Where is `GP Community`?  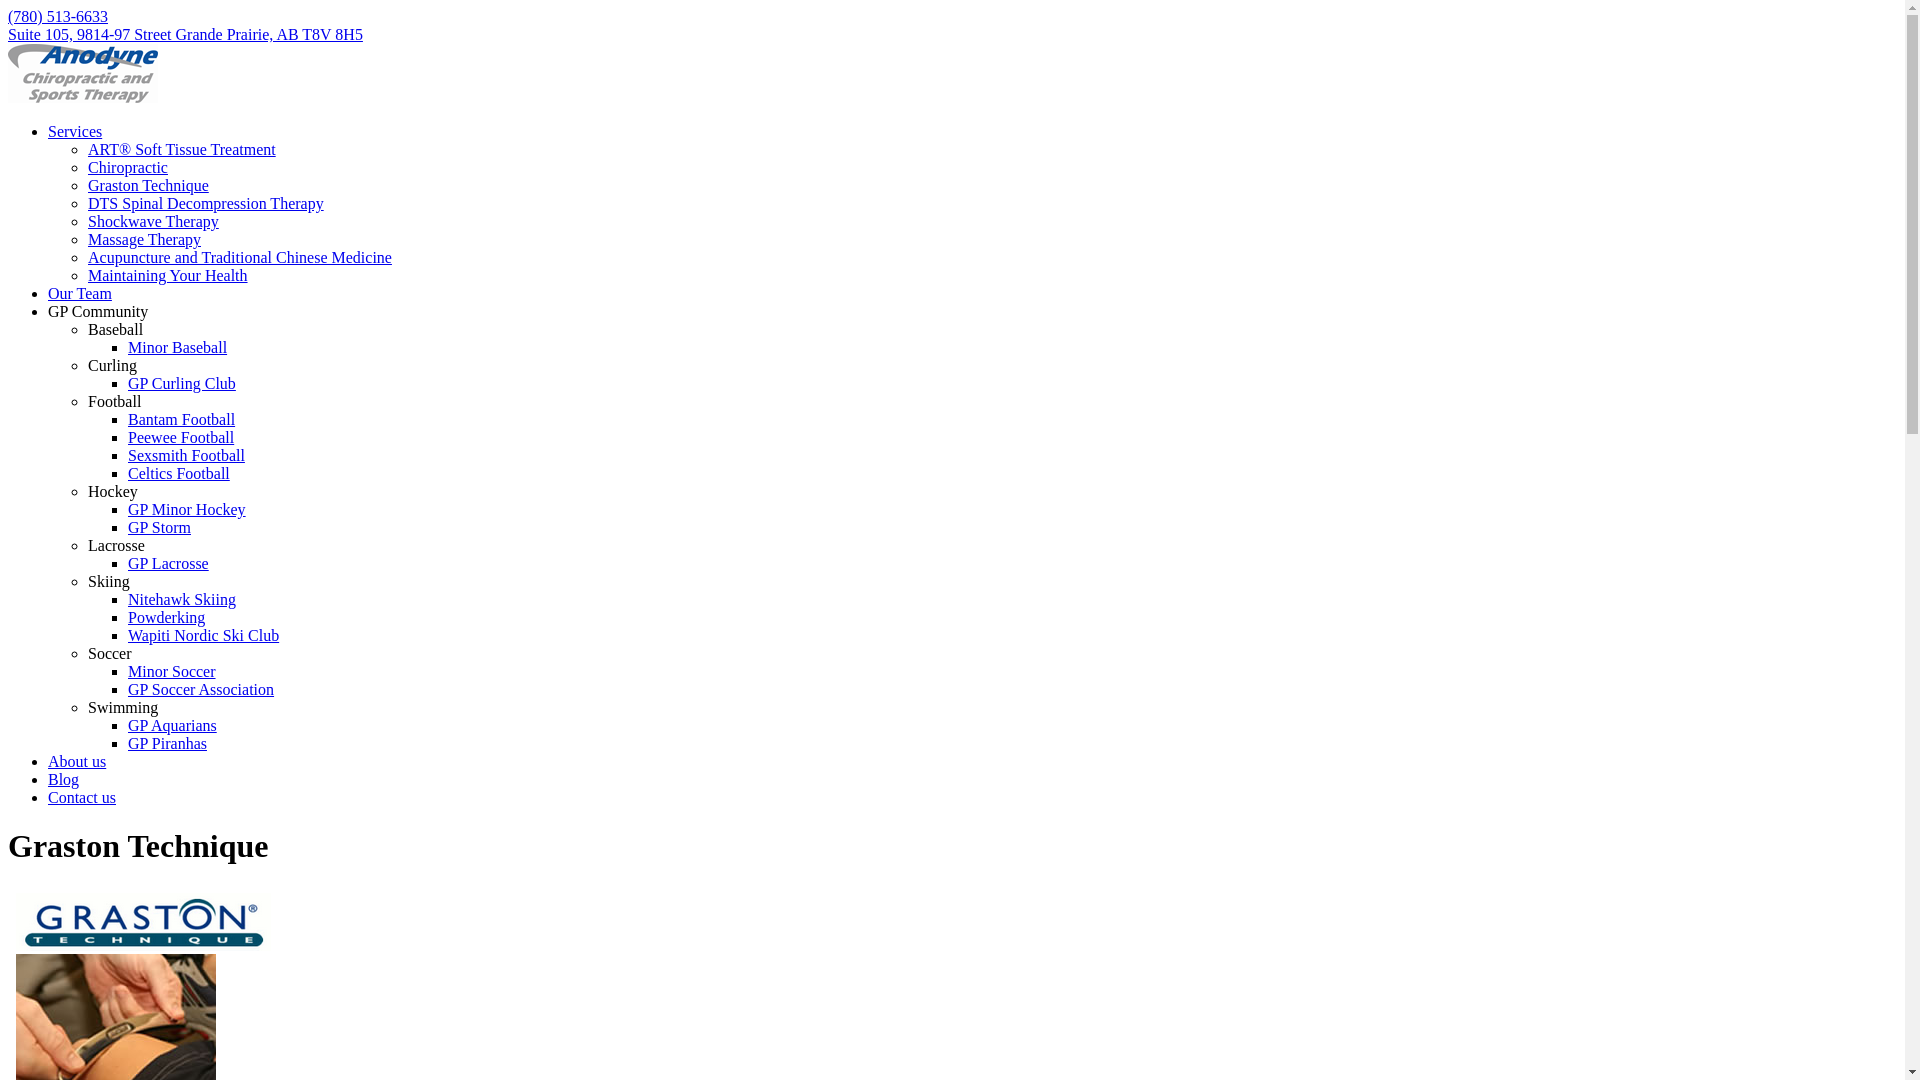
GP Community is located at coordinates (98, 312).